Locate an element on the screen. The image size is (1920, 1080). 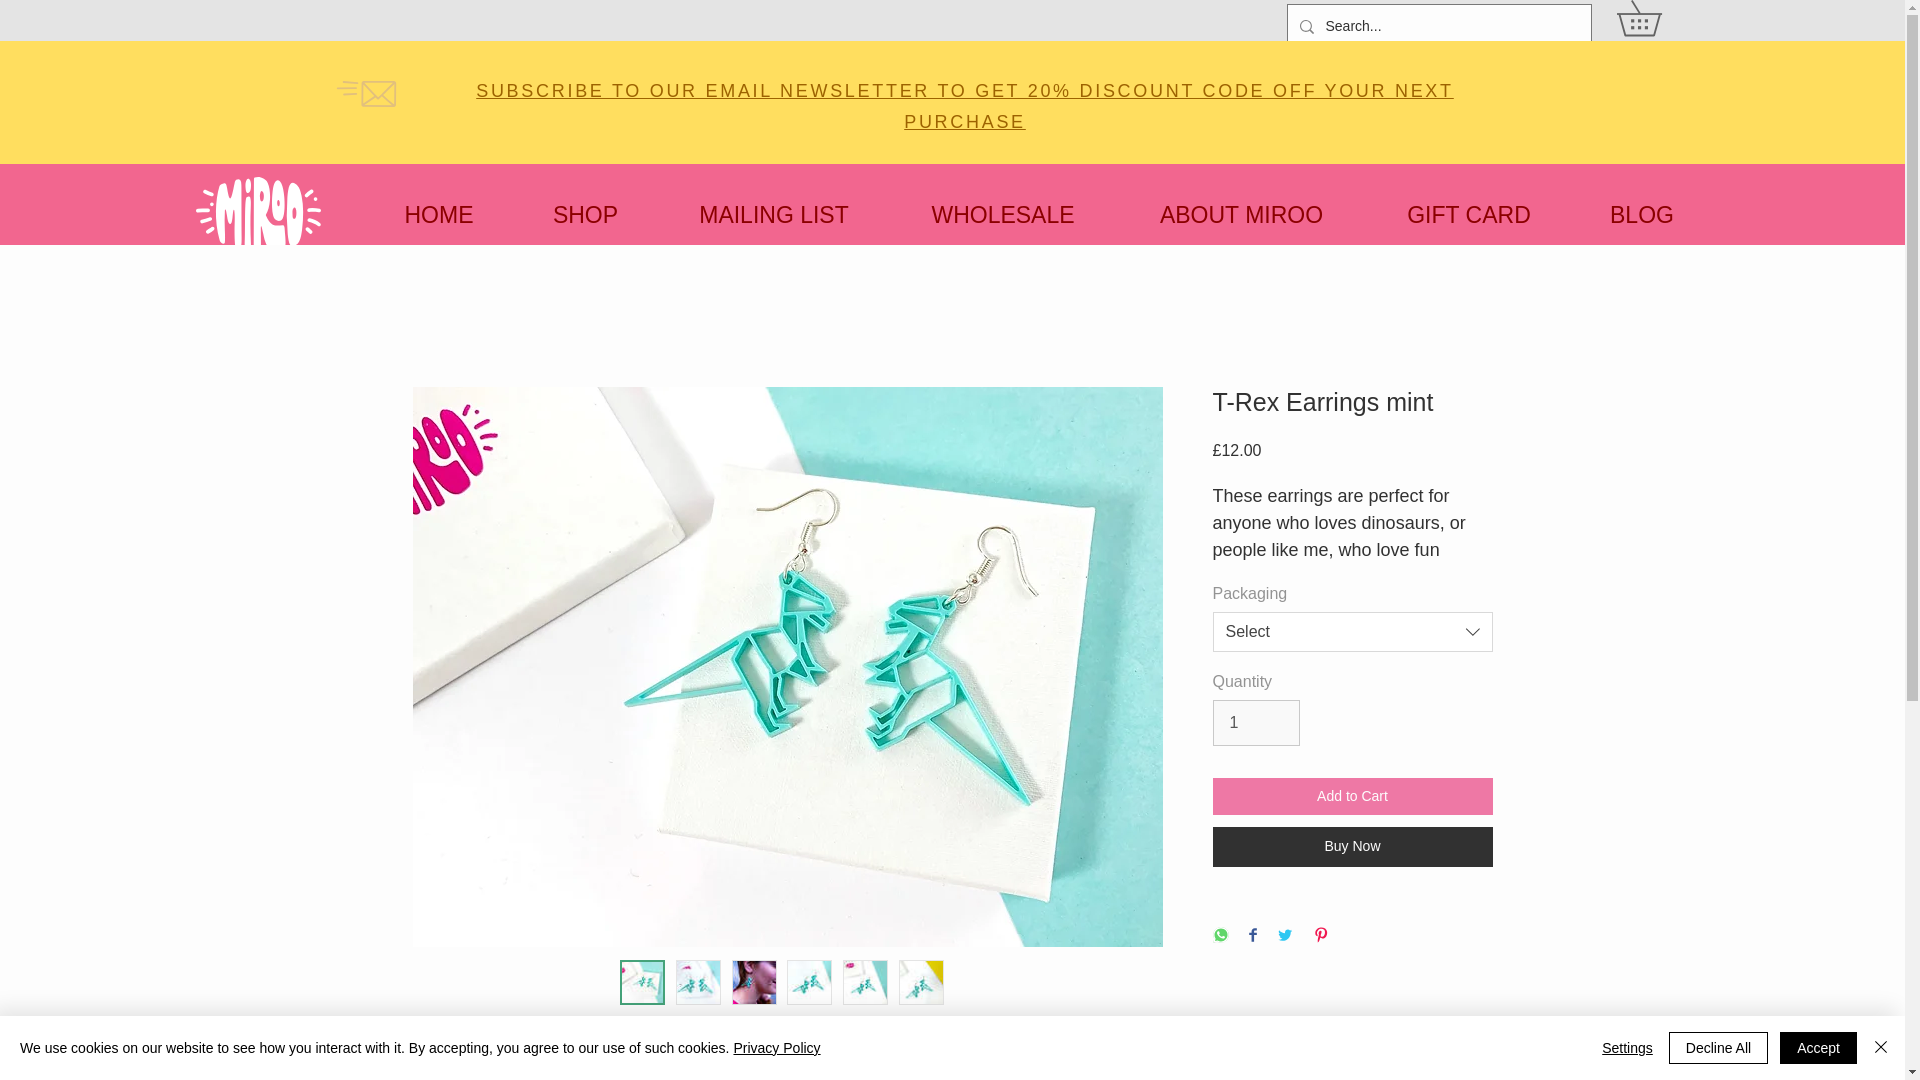
Privacy Policy is located at coordinates (776, 1048).